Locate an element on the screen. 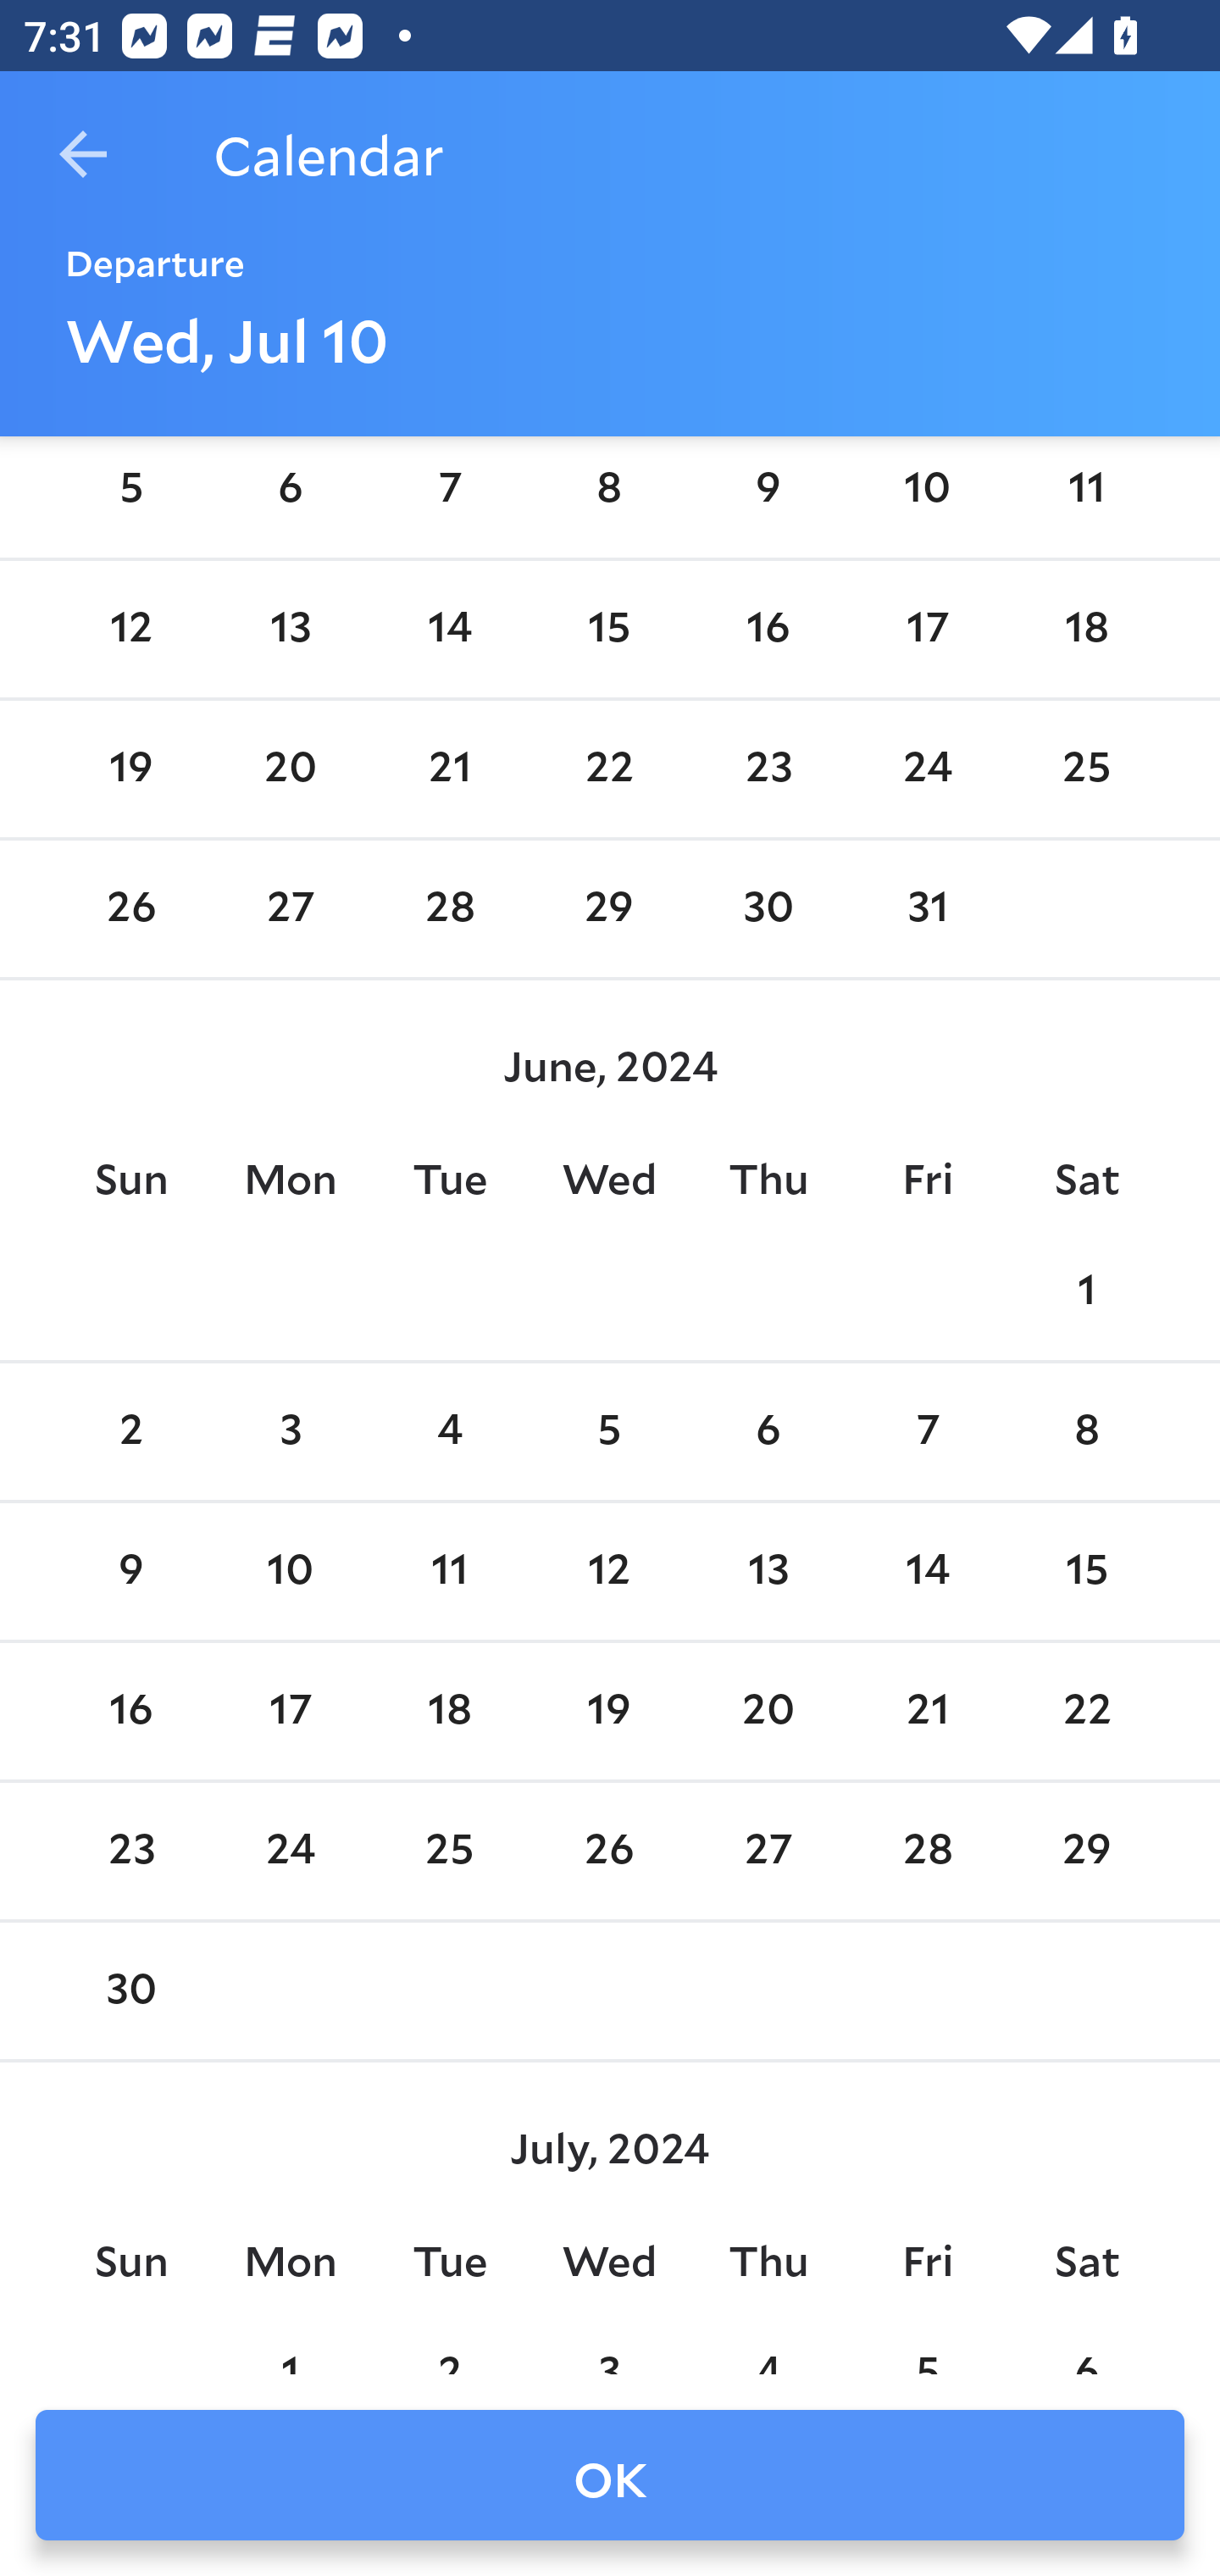 The image size is (1220, 2576). 15 is located at coordinates (609, 628).